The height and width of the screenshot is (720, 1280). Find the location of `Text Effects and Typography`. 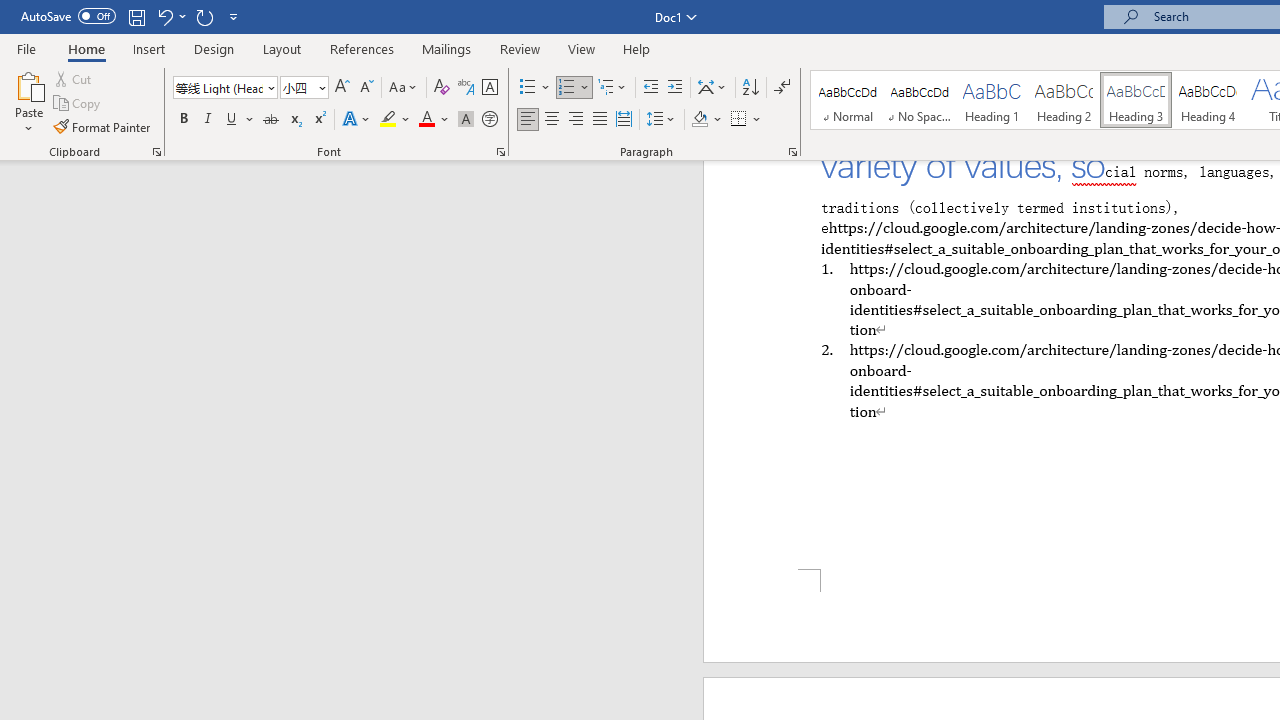

Text Effects and Typography is located at coordinates (357, 120).